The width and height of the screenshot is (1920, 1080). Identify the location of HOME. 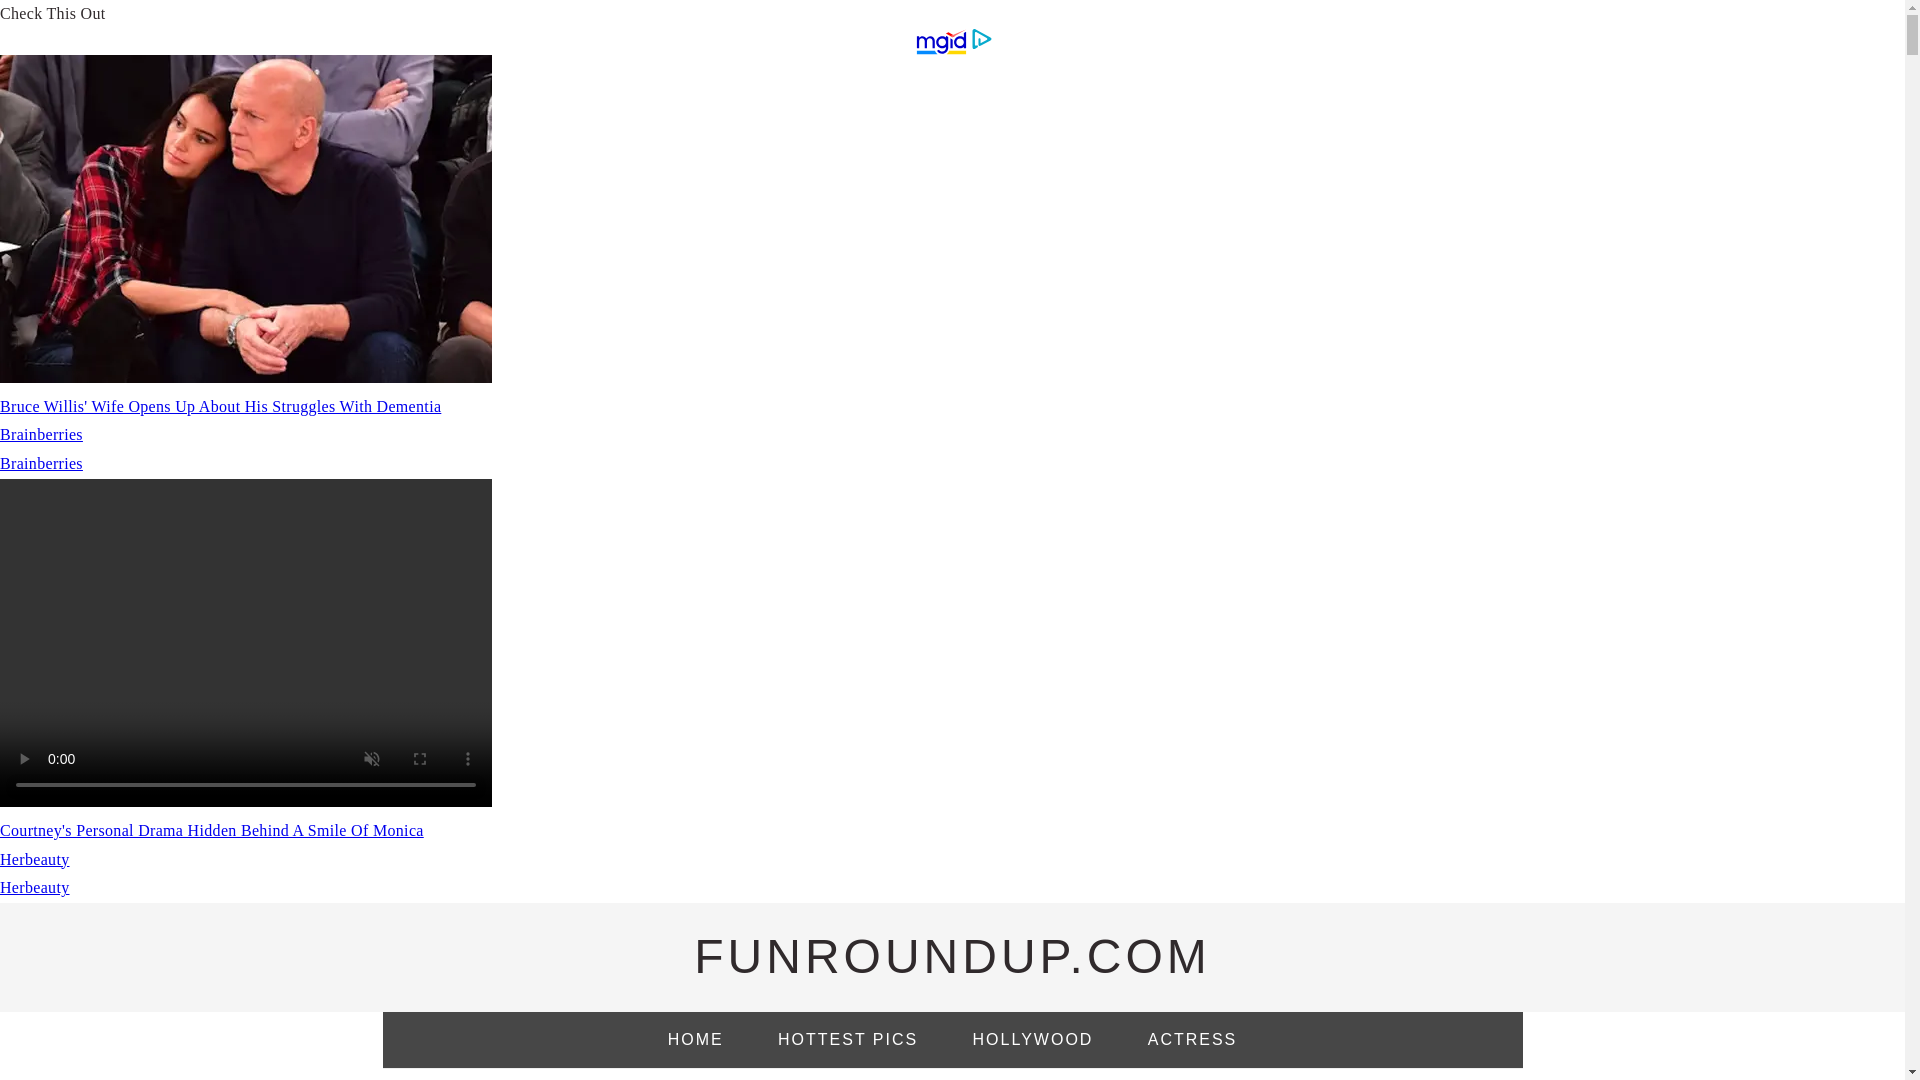
(696, 1040).